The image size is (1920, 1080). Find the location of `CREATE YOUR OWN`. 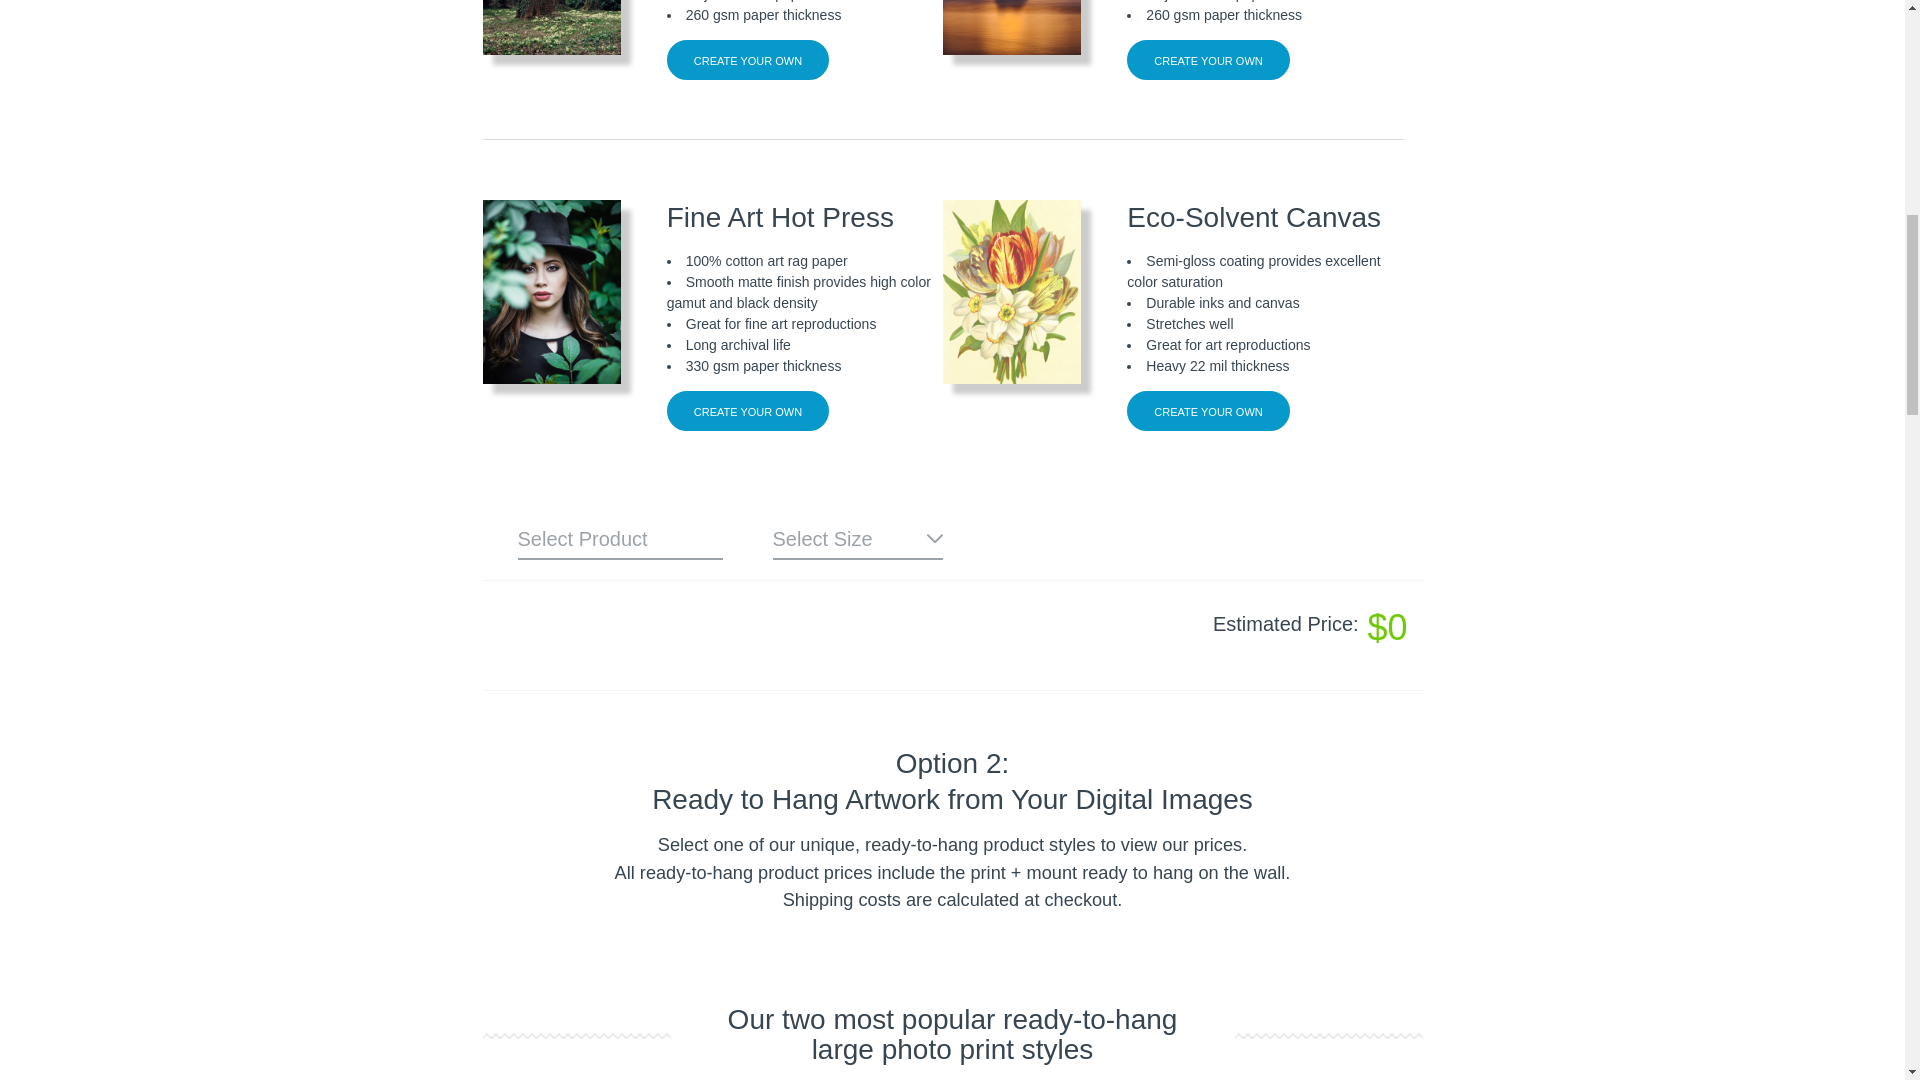

CREATE YOUR OWN is located at coordinates (748, 59).